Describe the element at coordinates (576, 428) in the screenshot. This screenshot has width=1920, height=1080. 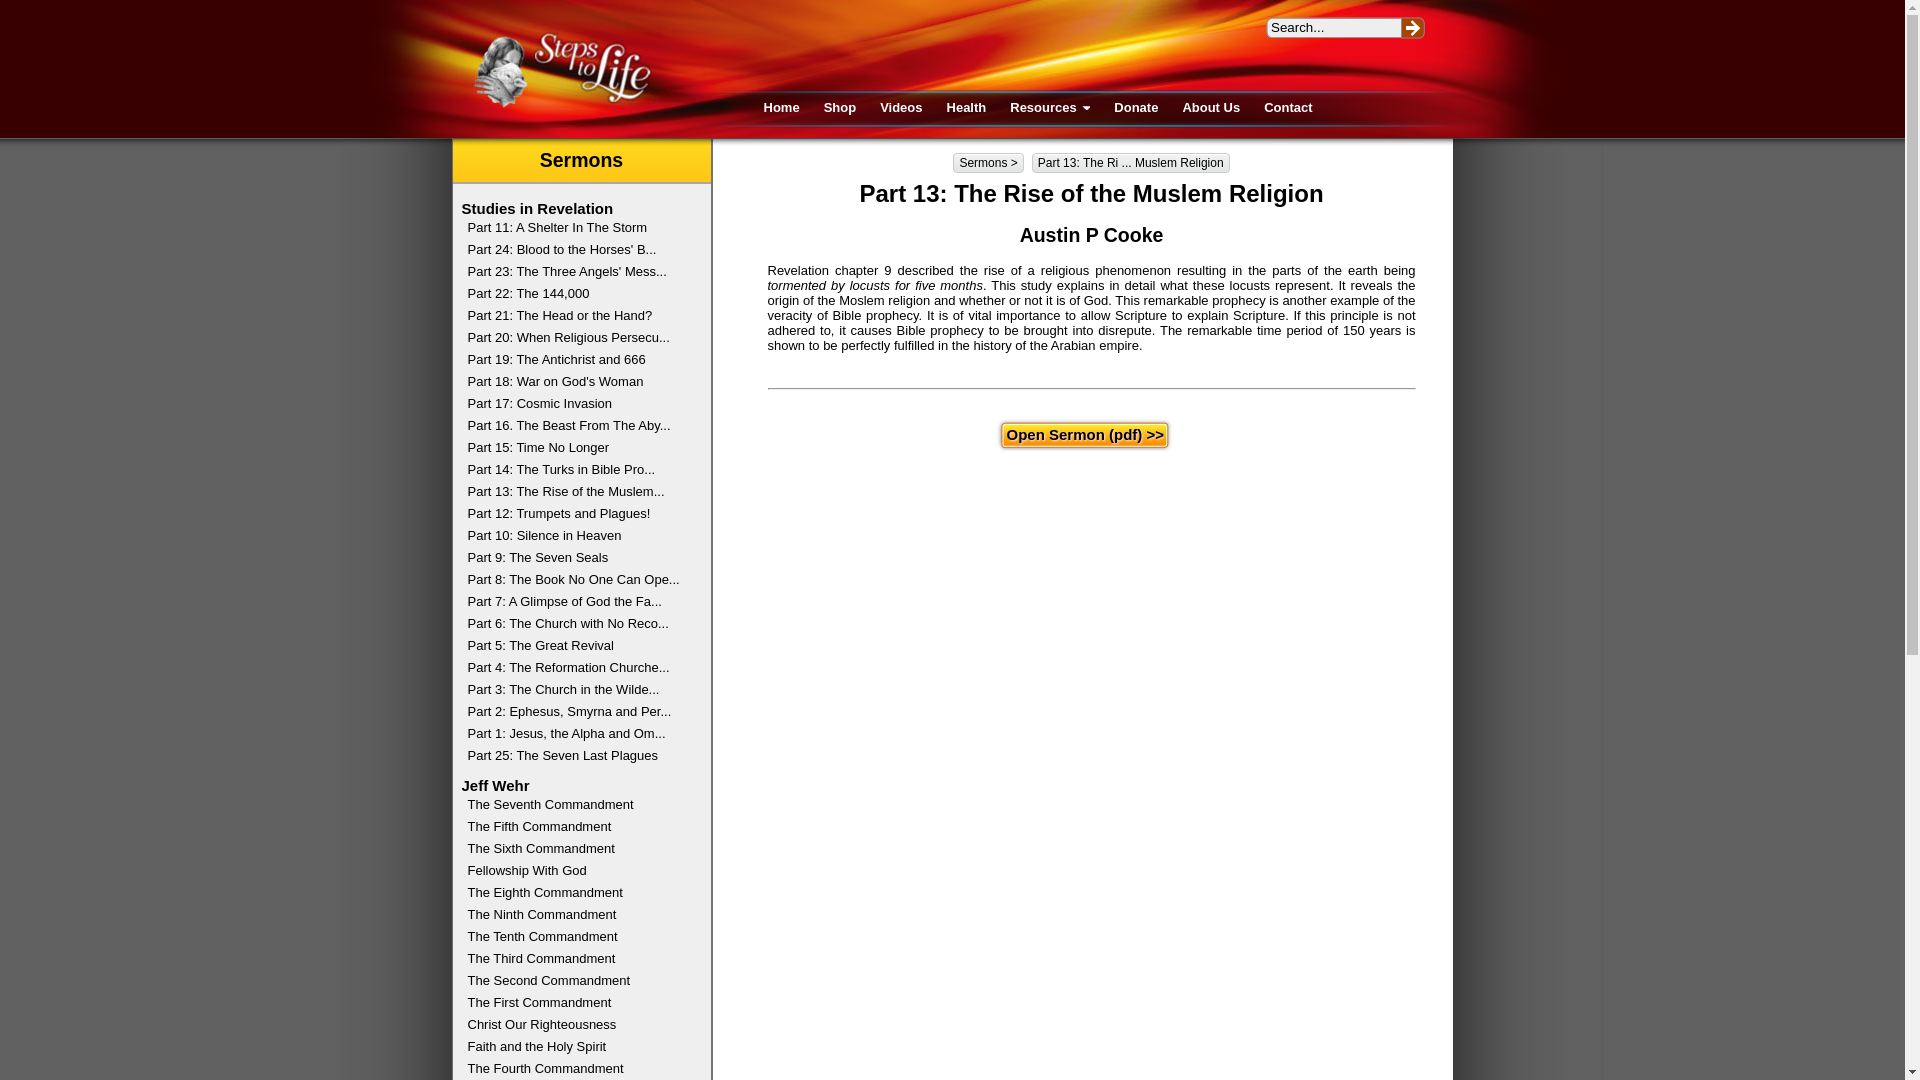
I see `Part 16. The Beast From The Aby...` at that location.